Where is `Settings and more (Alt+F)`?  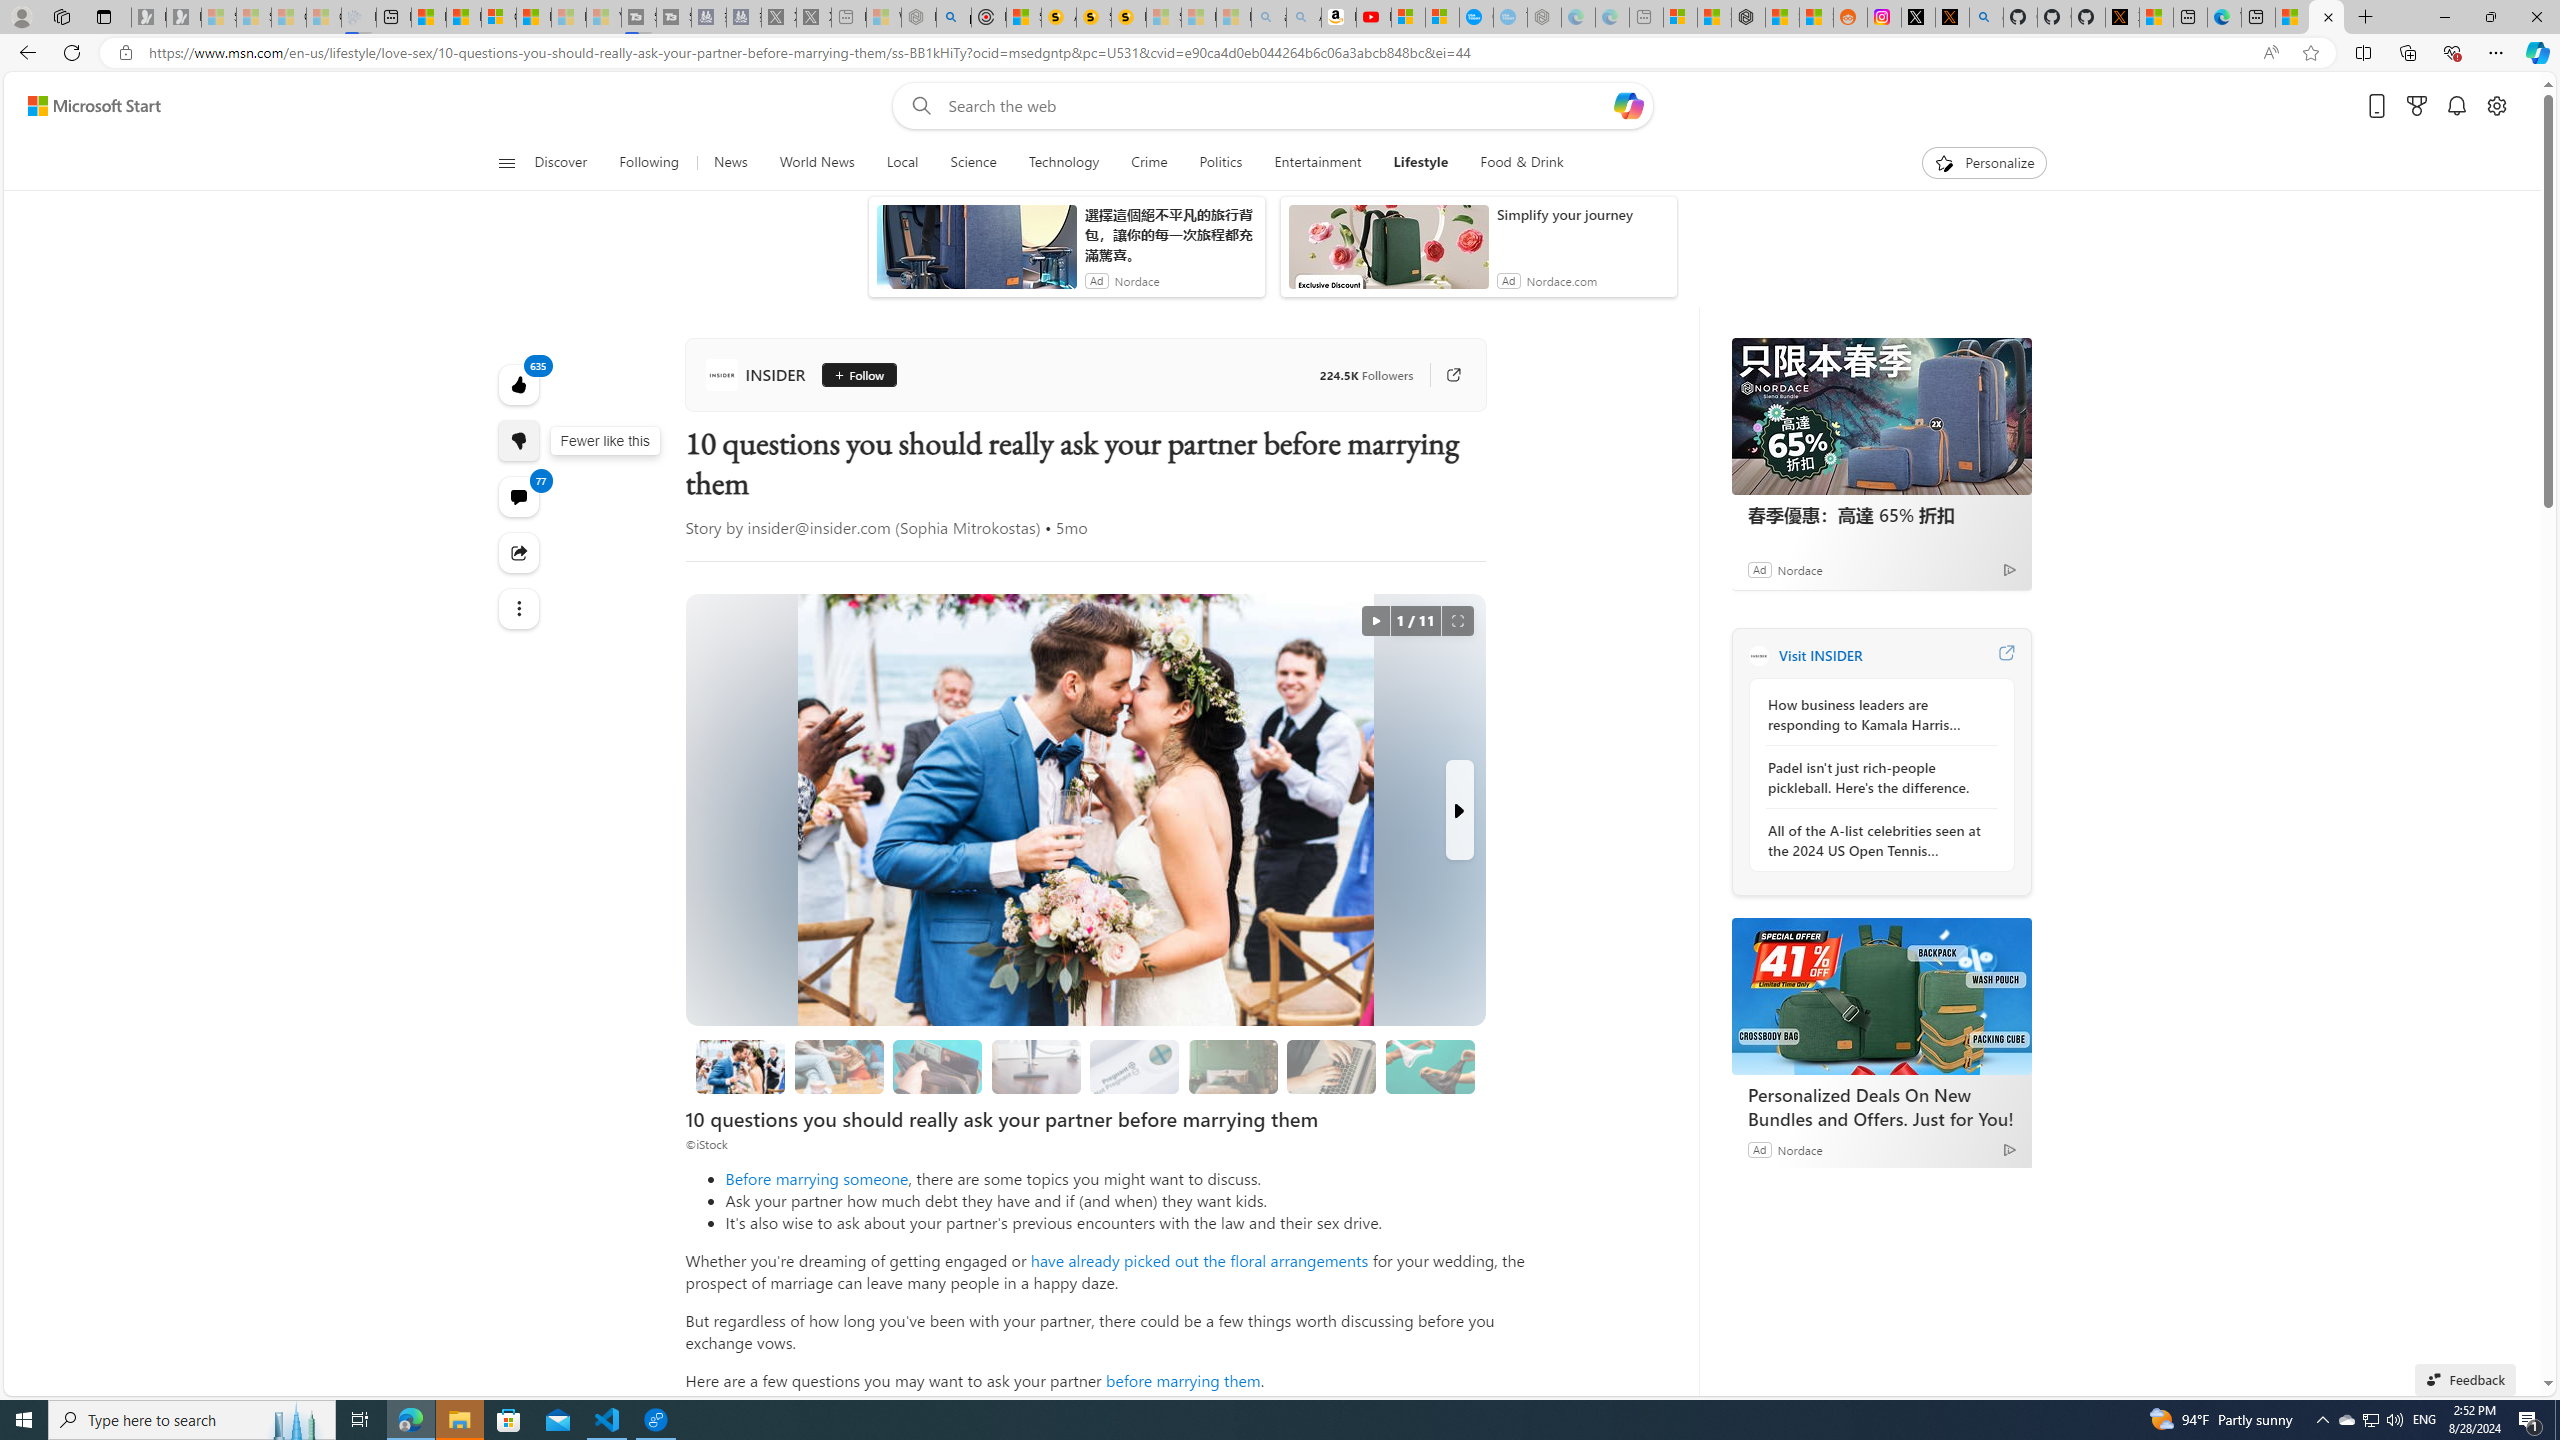 Settings and more (Alt+F) is located at coordinates (2496, 52).